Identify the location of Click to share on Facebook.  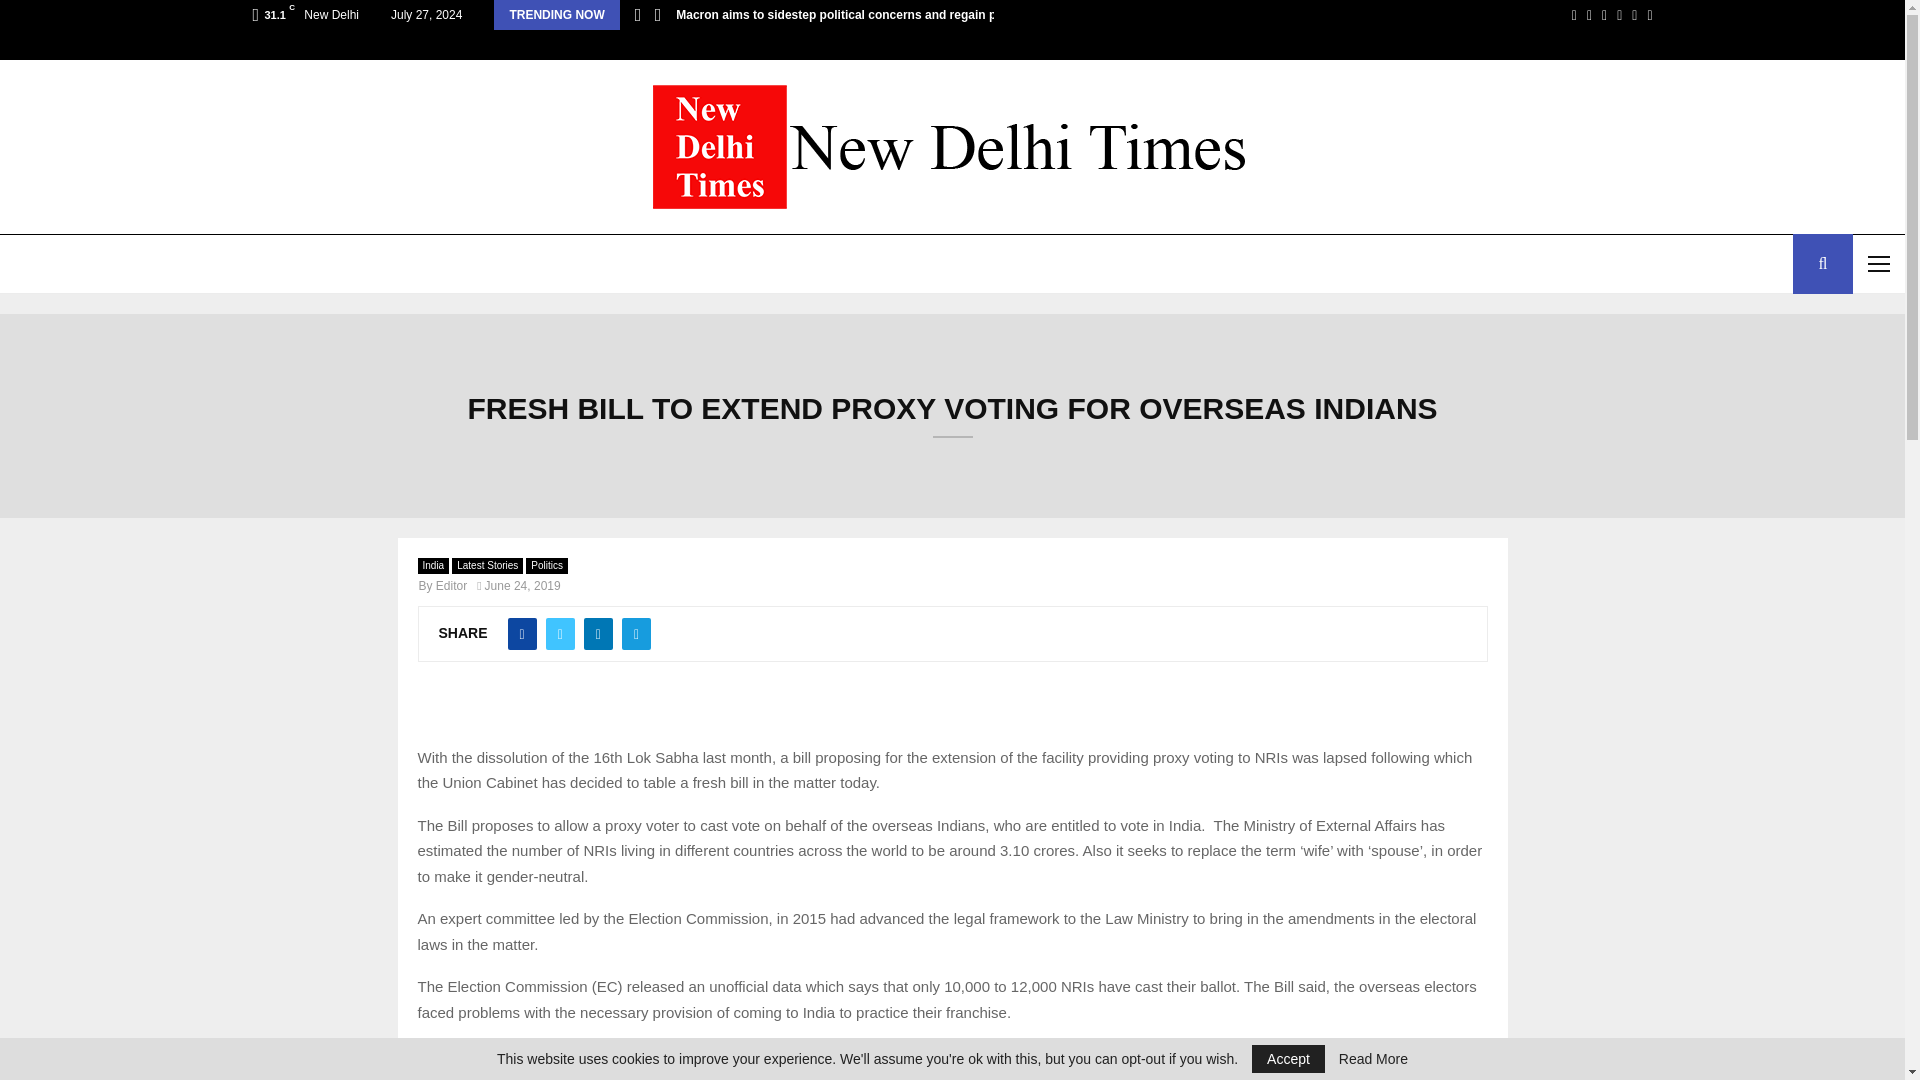
(513, 1058).